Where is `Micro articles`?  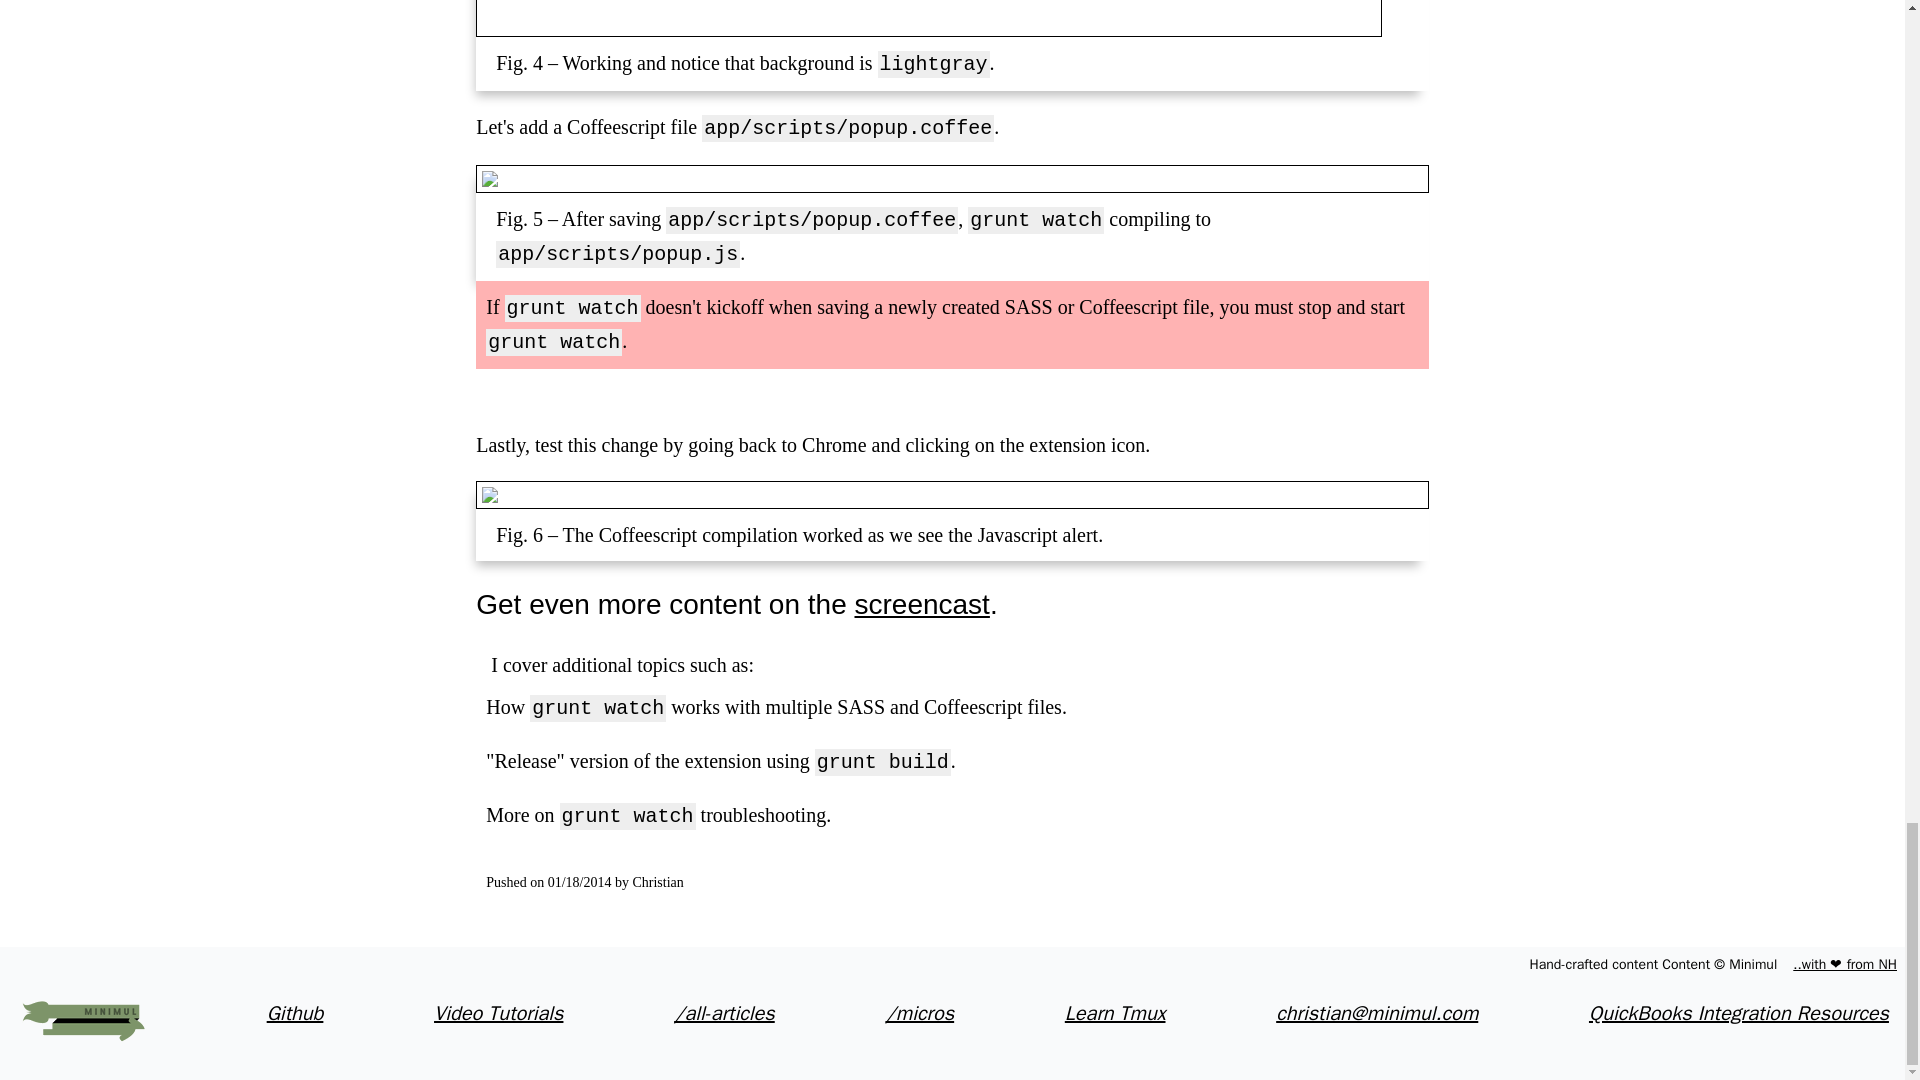 Micro articles is located at coordinates (920, 1014).